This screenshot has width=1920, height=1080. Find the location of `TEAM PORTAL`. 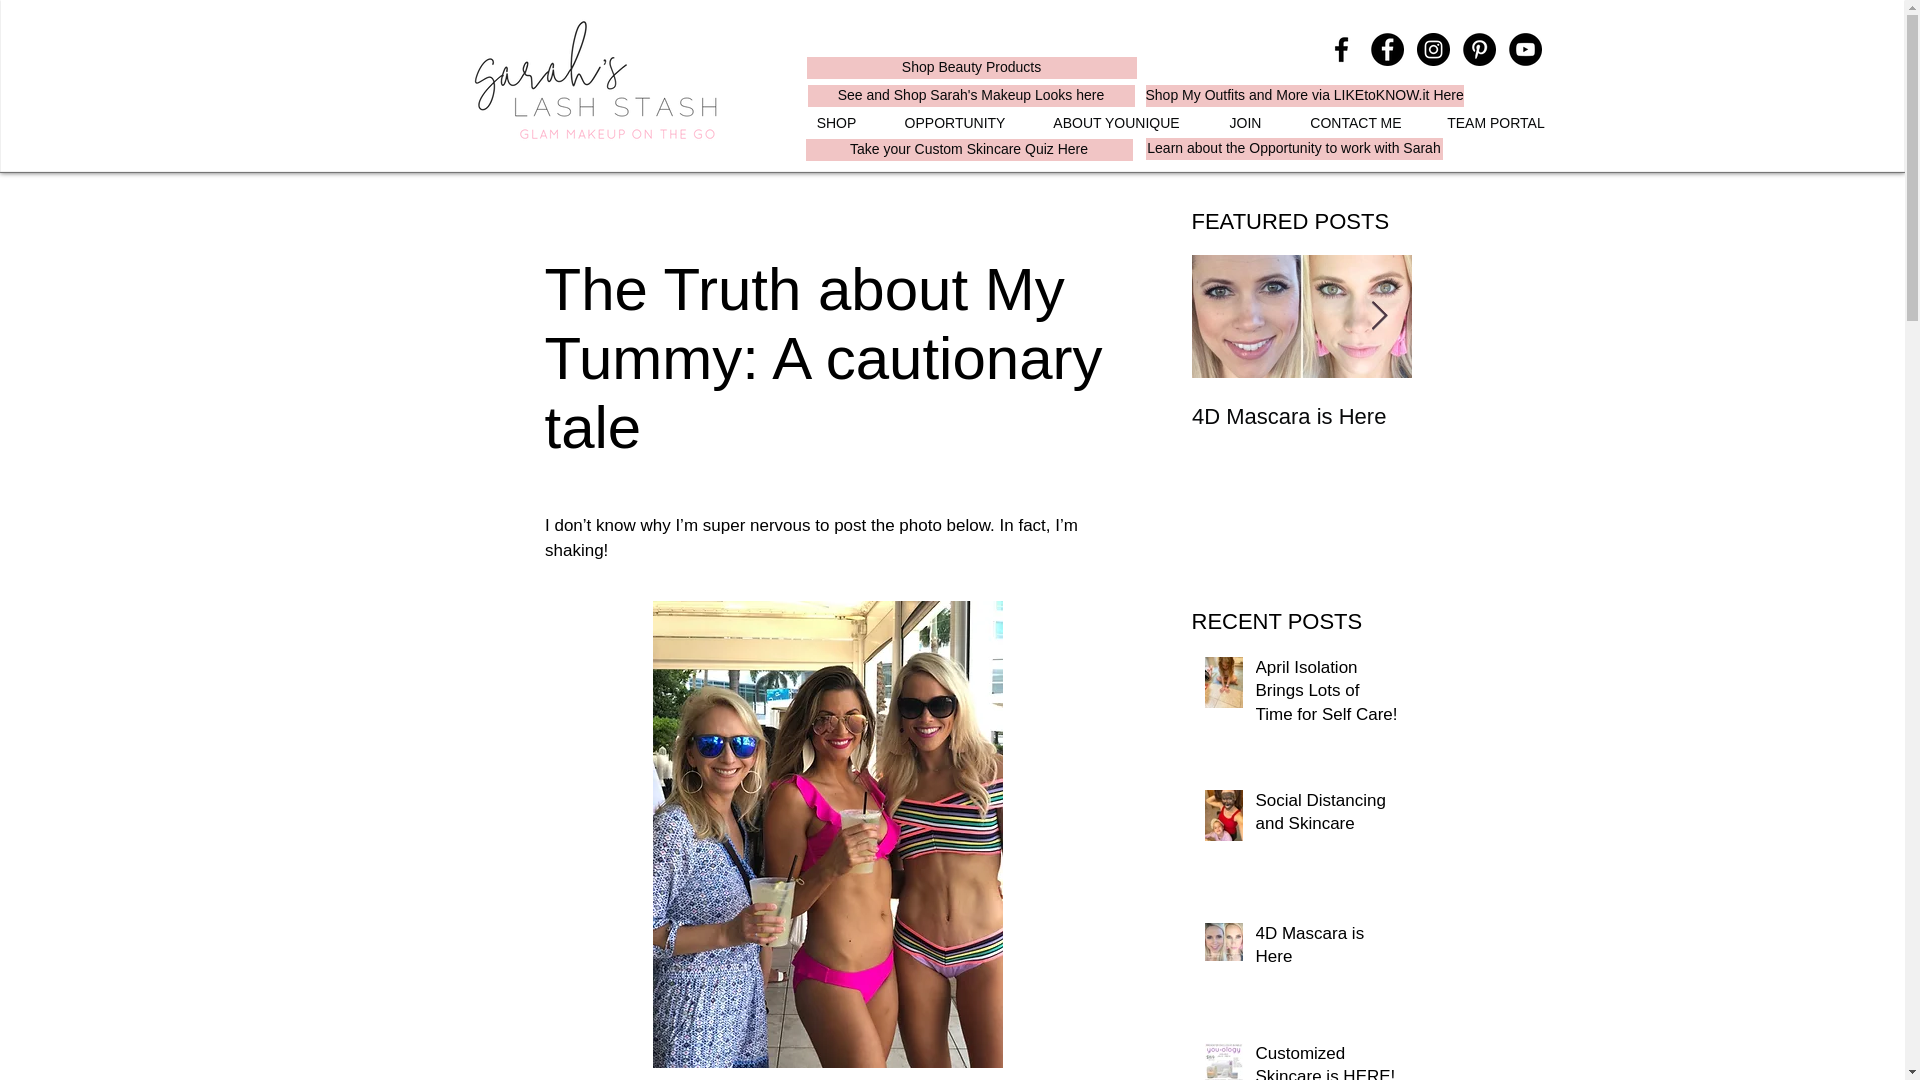

TEAM PORTAL is located at coordinates (1496, 124).